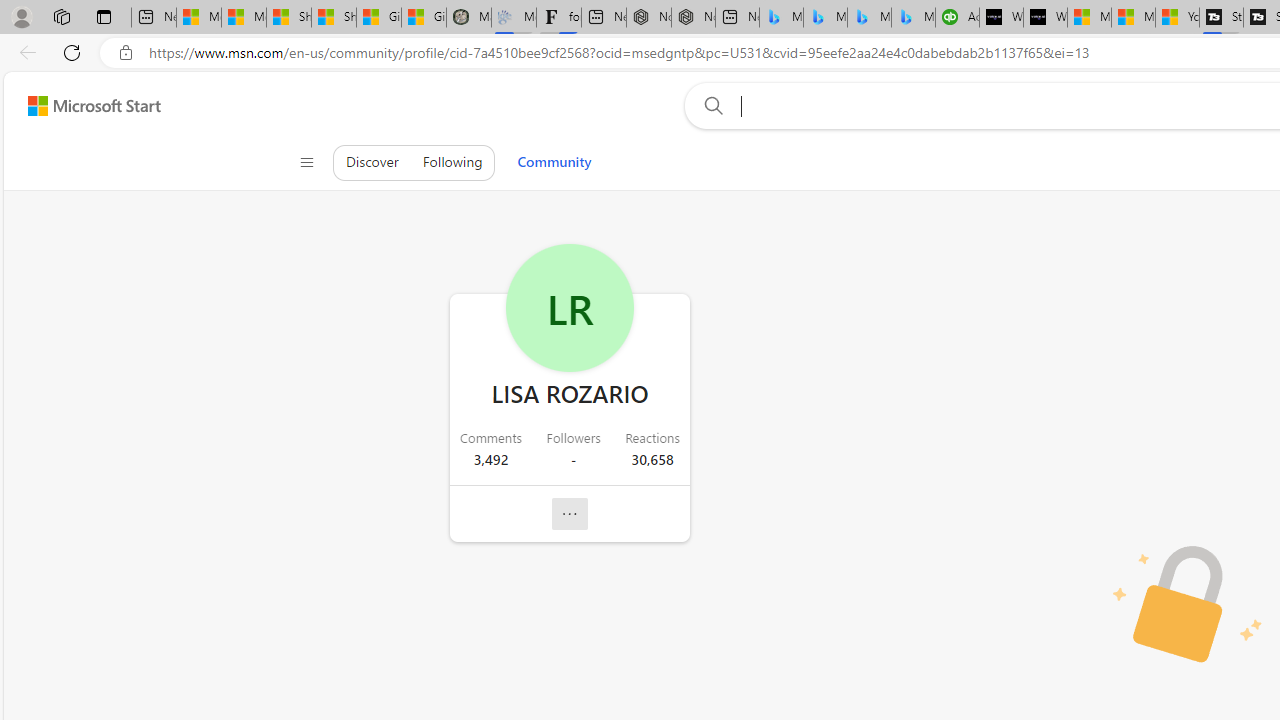 The height and width of the screenshot is (720, 1280). What do you see at coordinates (334, 18) in the screenshot?
I see `Shanghai, China weather forecast | Microsoft Weather` at bounding box center [334, 18].